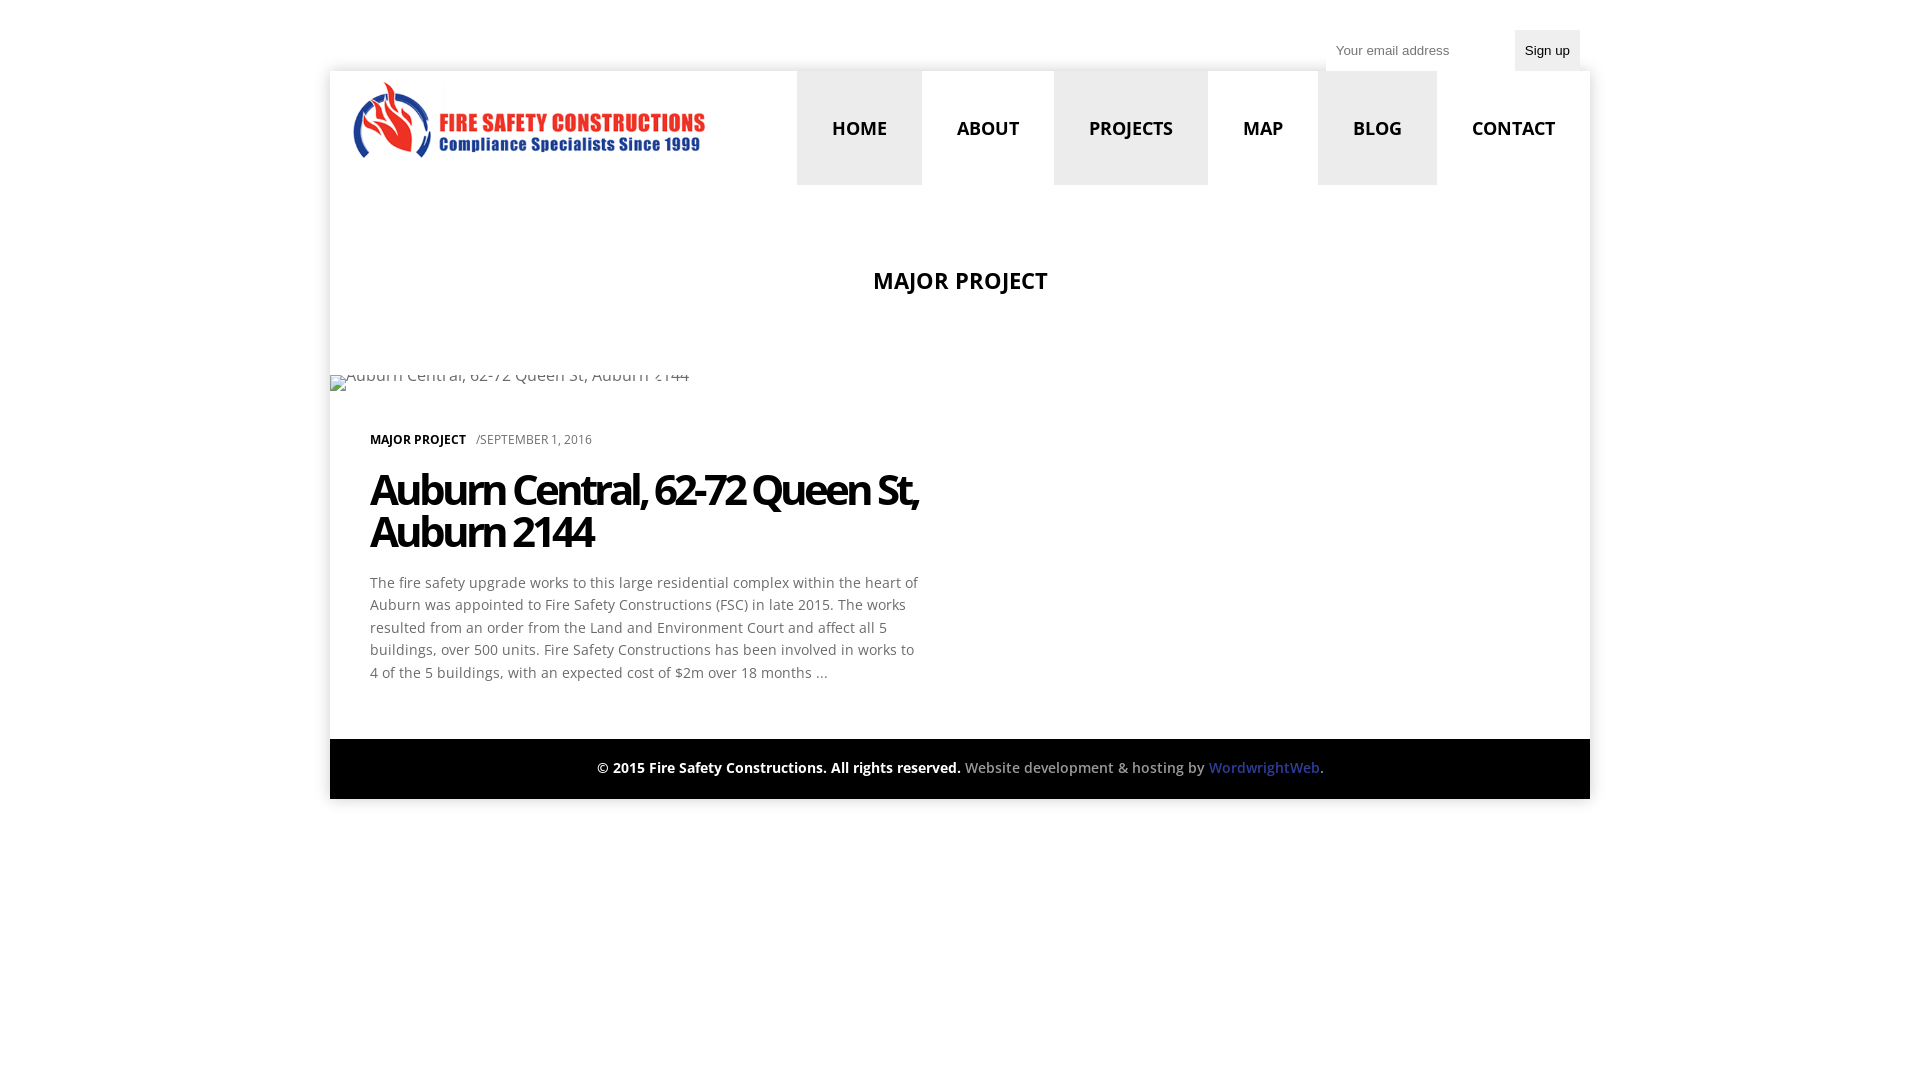 The width and height of the screenshot is (1920, 1080). I want to click on ABOUT, so click(988, 128).